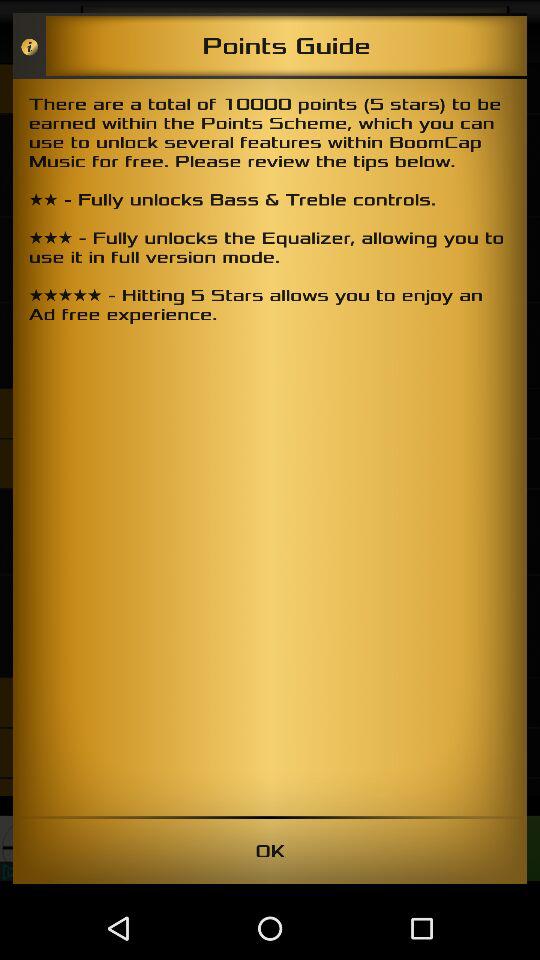  Describe the element at coordinates (270, 447) in the screenshot. I see `select icon below the points guide icon` at that location.